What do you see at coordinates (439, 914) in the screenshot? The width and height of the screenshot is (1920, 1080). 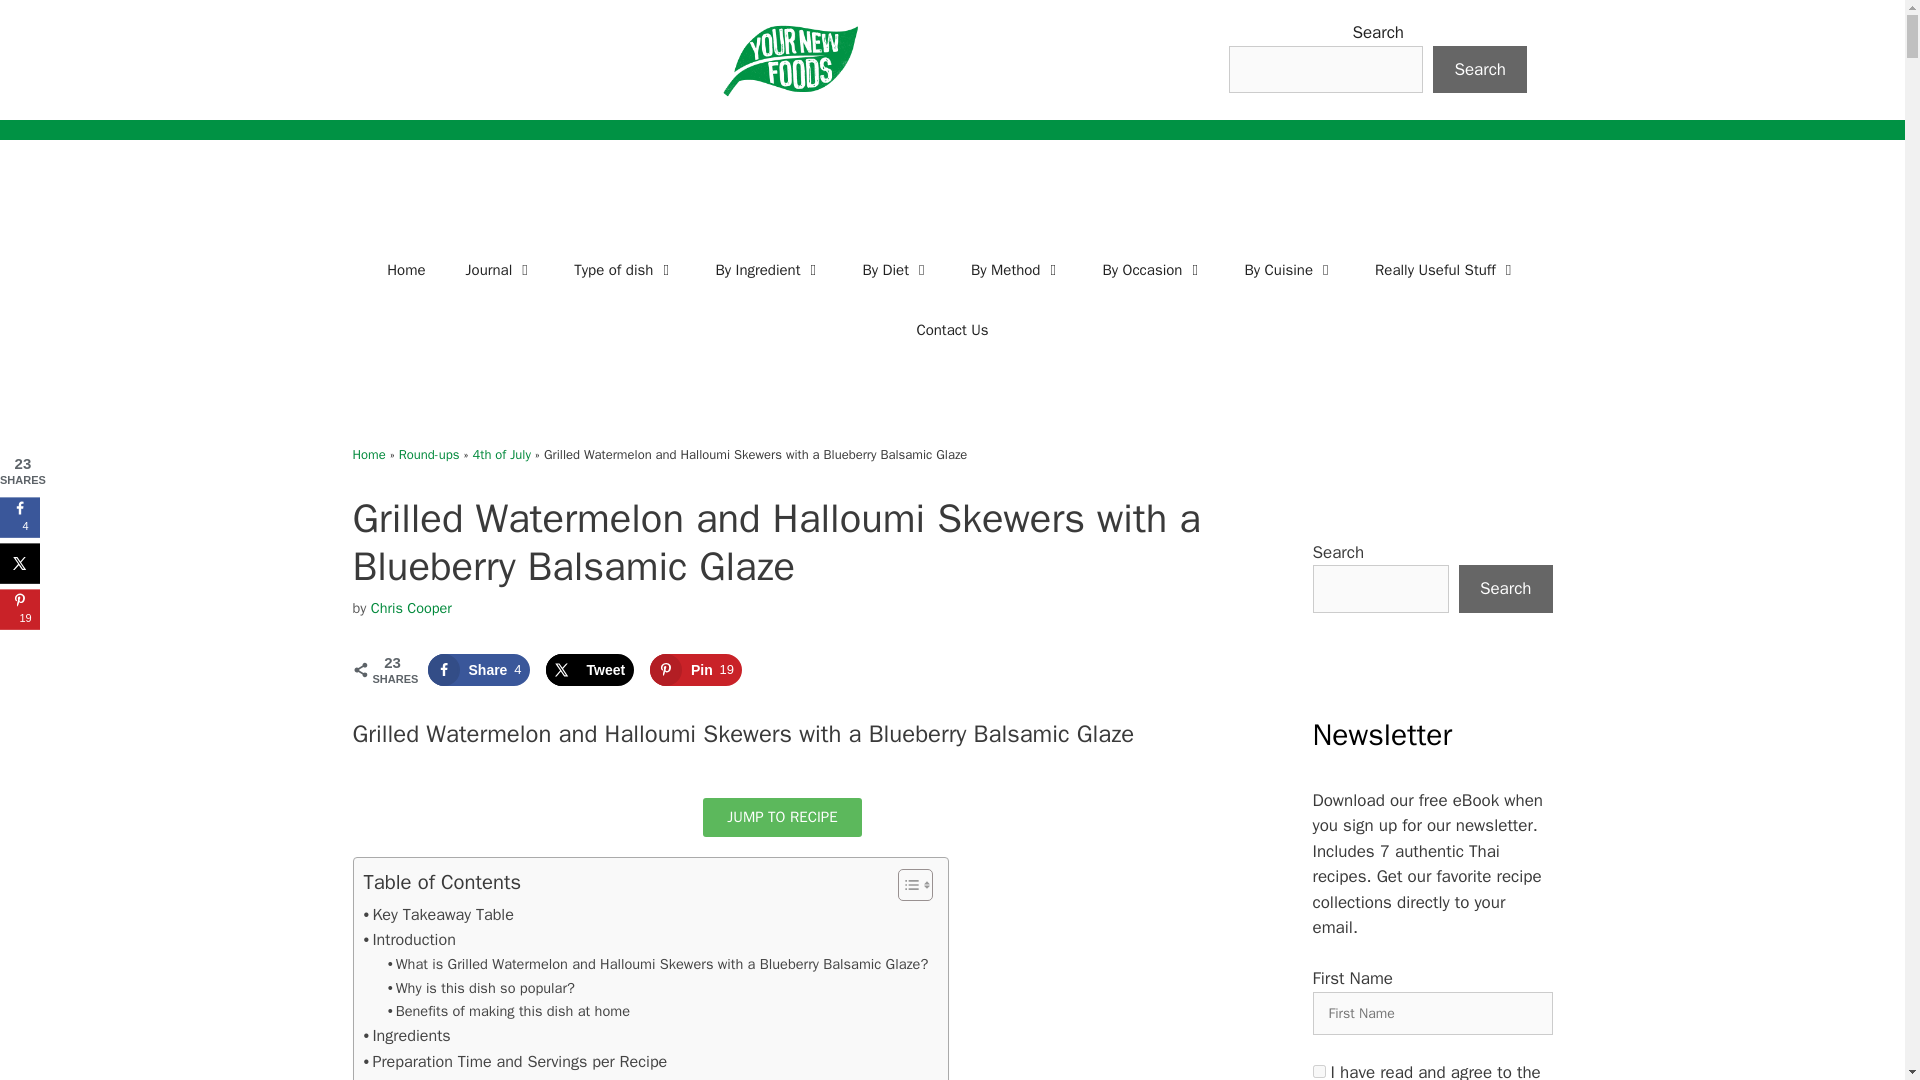 I see `Key Takeaway Table` at bounding box center [439, 914].